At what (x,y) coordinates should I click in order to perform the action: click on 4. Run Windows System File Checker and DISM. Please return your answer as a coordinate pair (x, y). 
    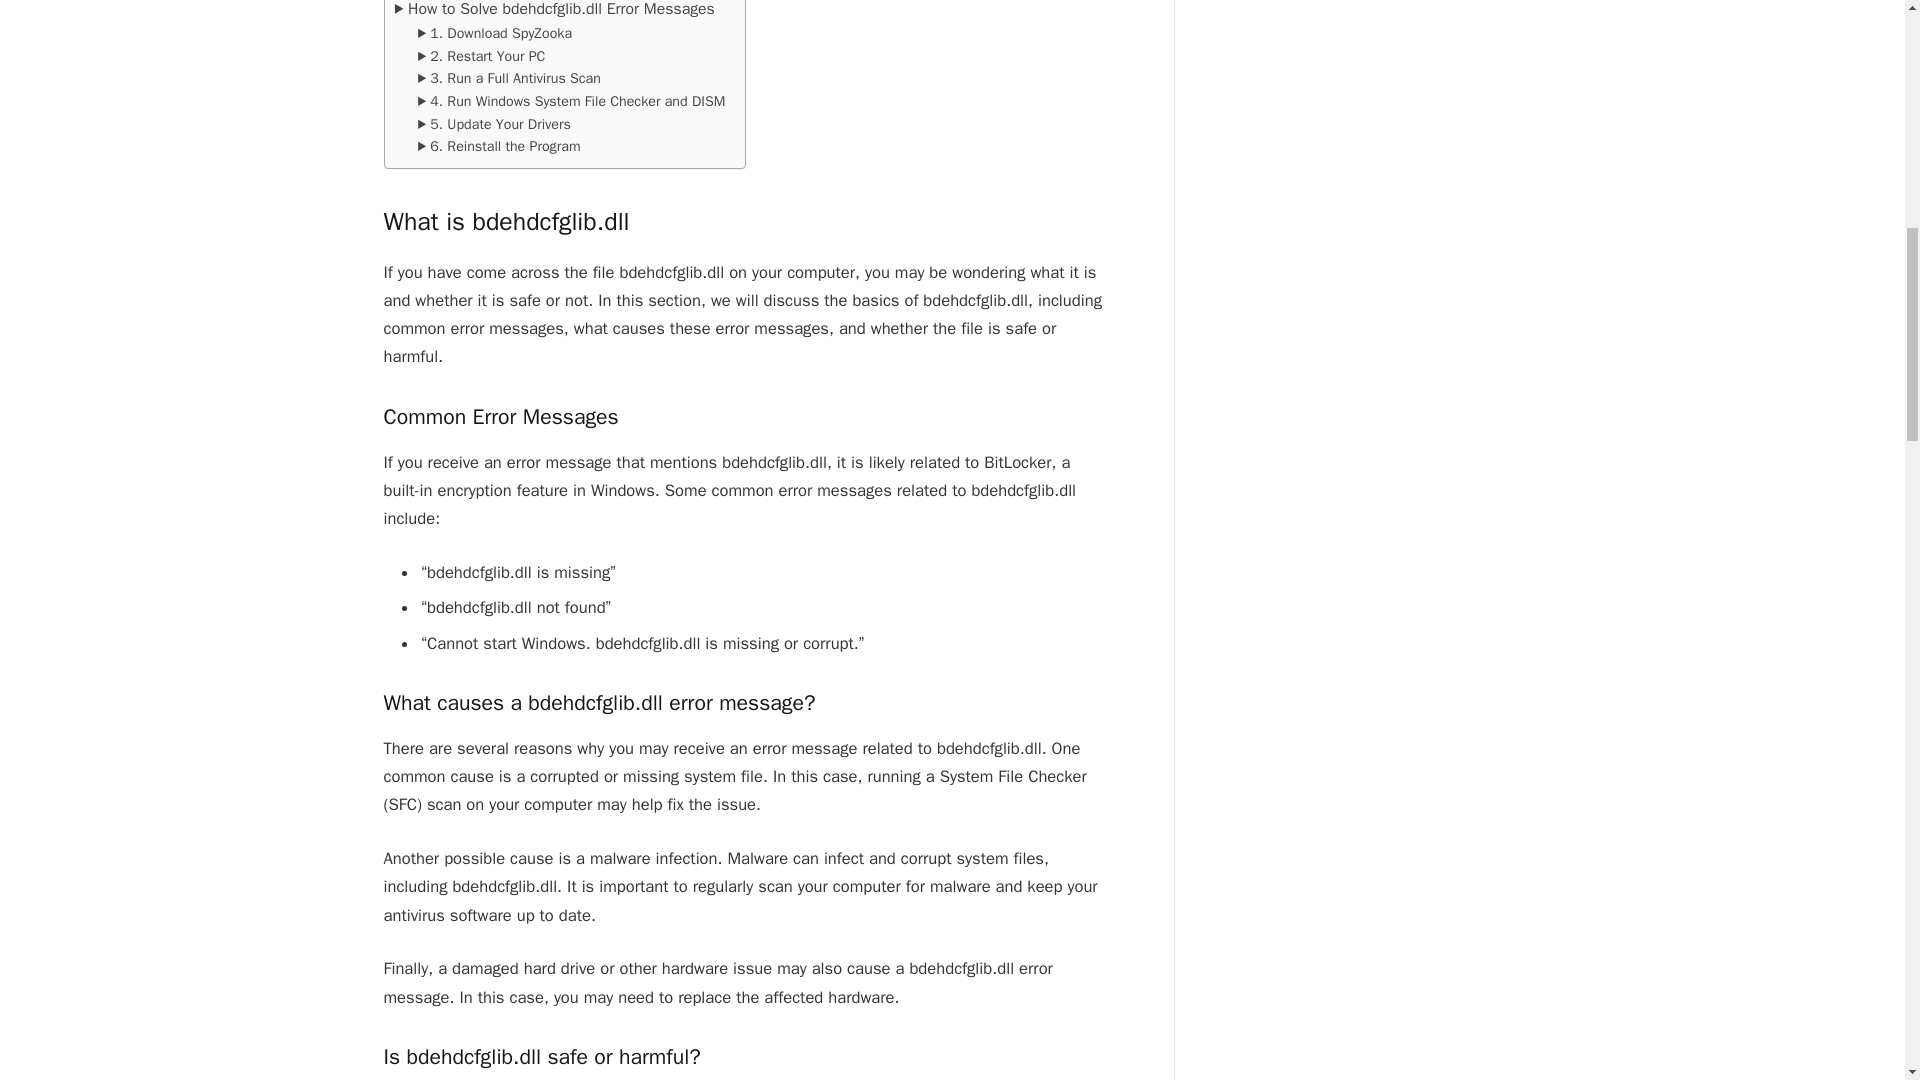
    Looking at the image, I should click on (572, 101).